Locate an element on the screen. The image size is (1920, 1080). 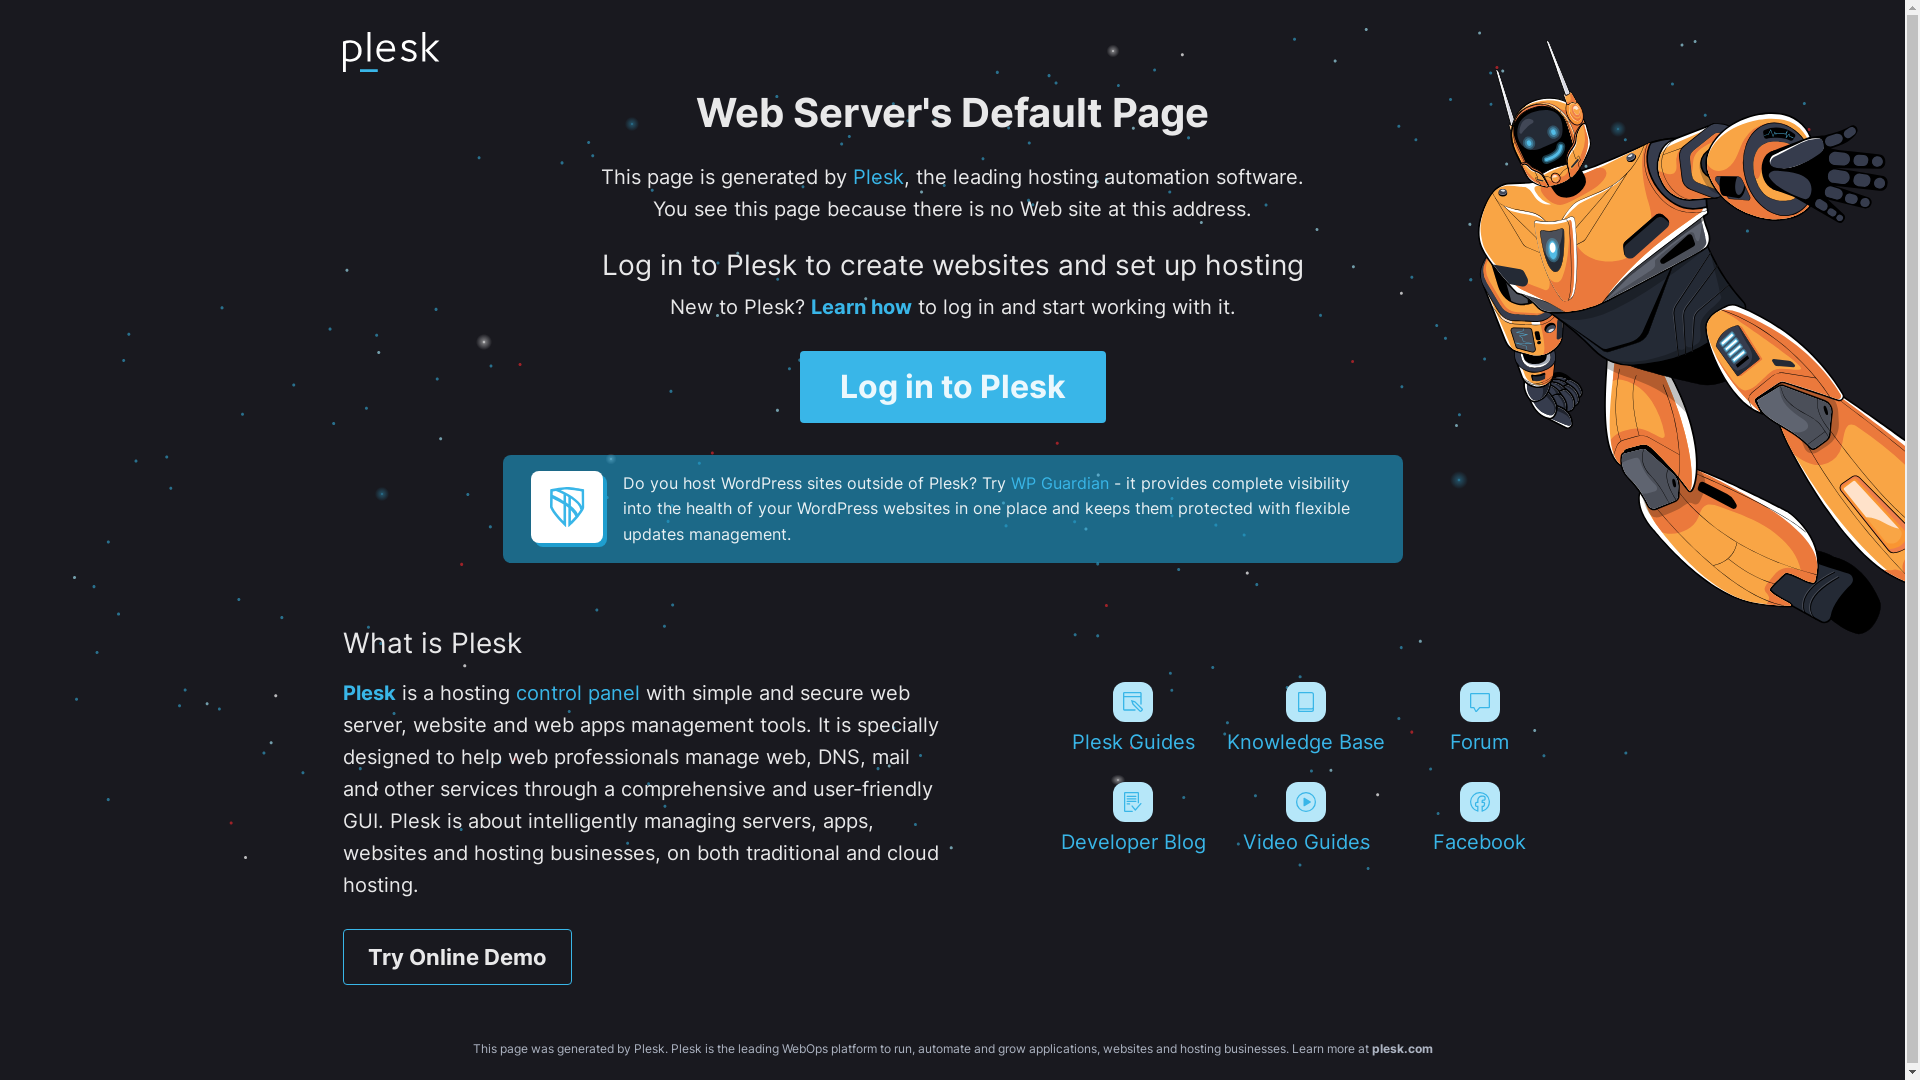
Plesk is located at coordinates (368, 693).